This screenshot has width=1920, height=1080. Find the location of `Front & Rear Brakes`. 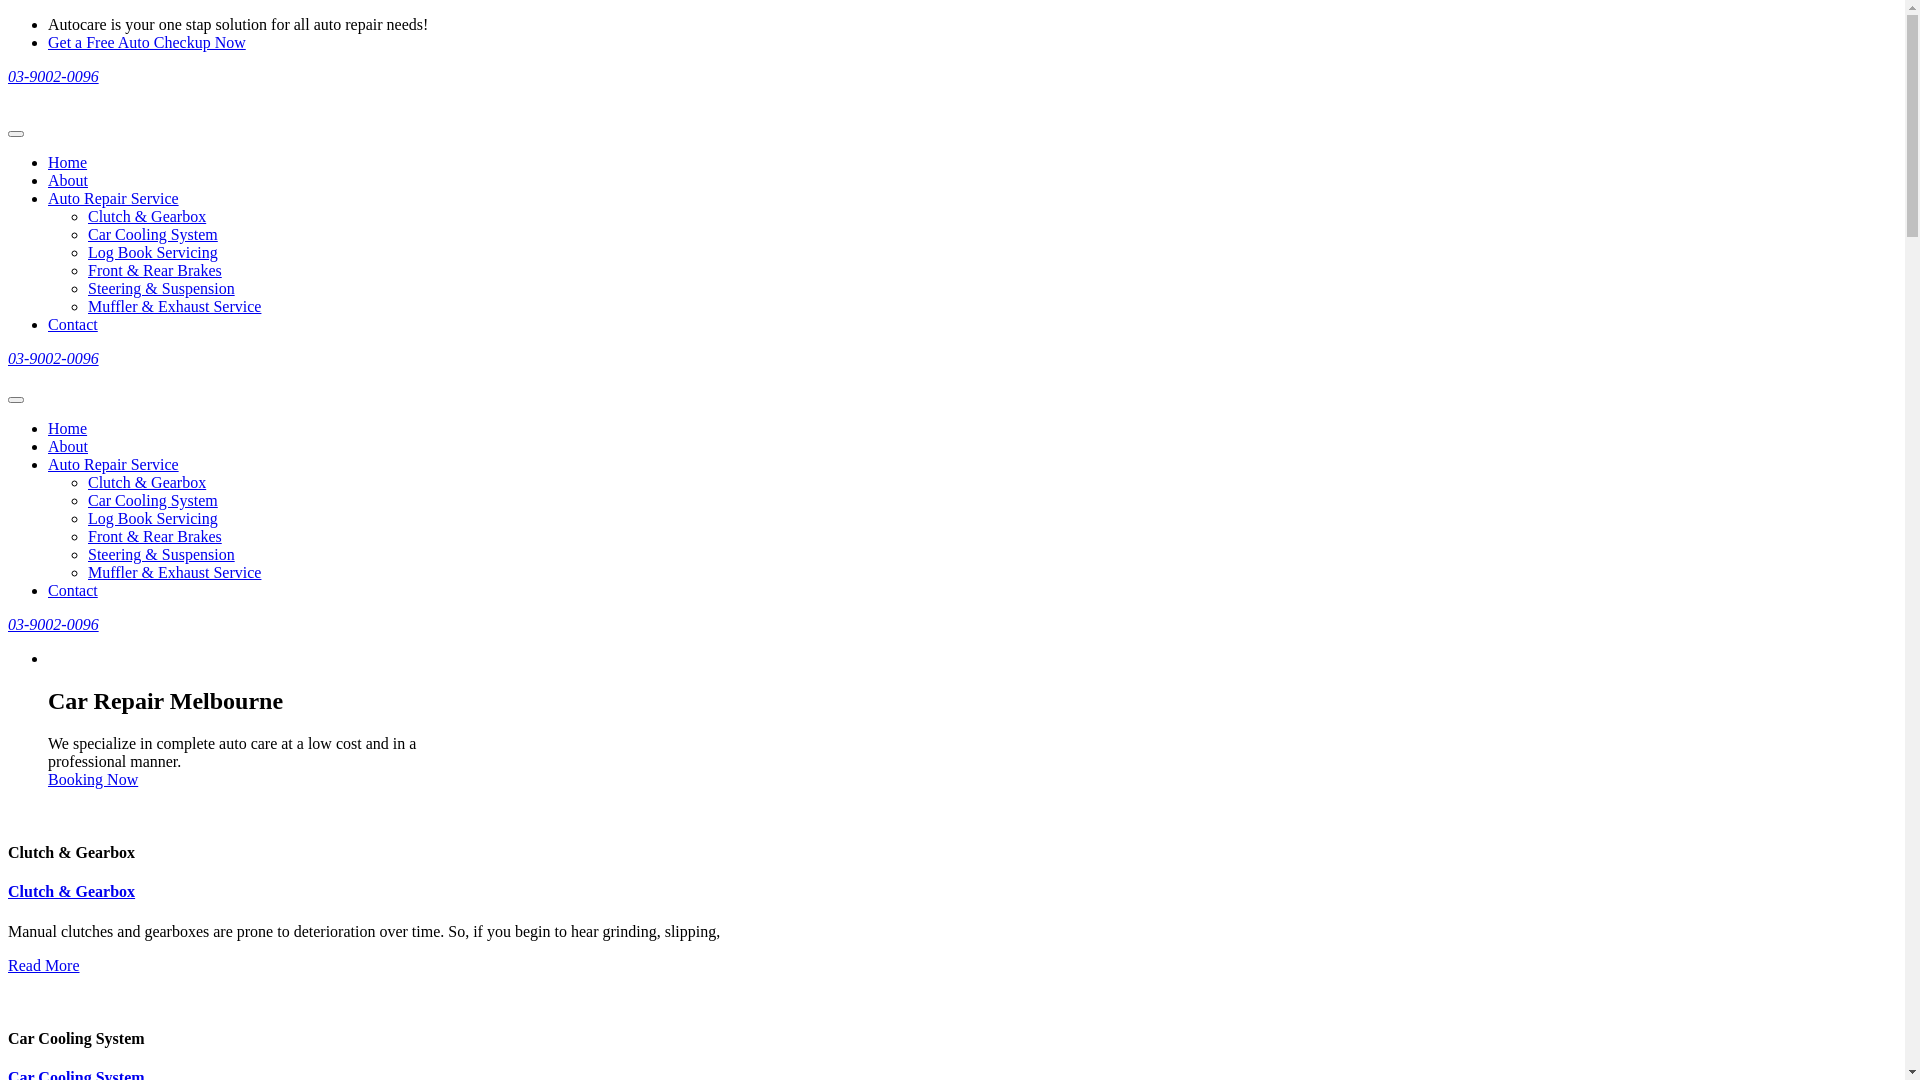

Front & Rear Brakes is located at coordinates (155, 536).